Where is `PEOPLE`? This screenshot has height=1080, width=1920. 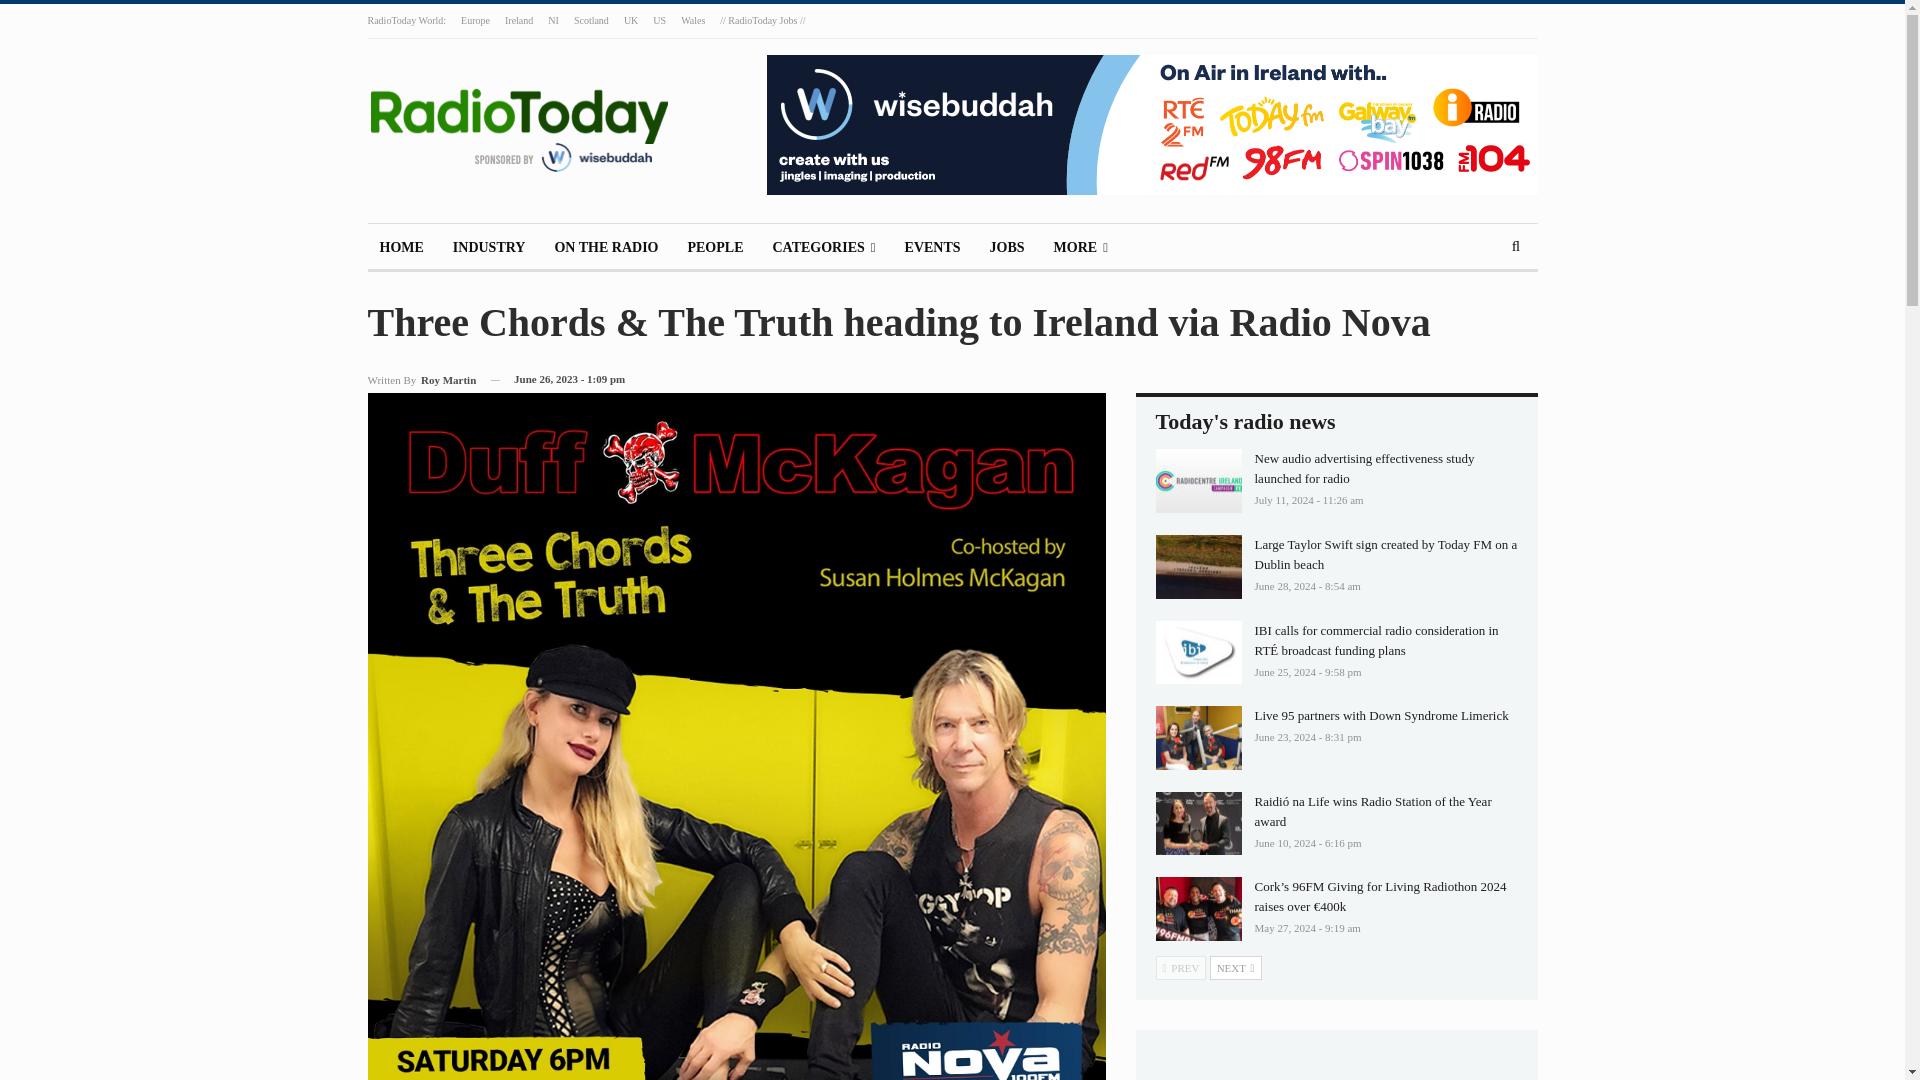 PEOPLE is located at coordinates (714, 248).